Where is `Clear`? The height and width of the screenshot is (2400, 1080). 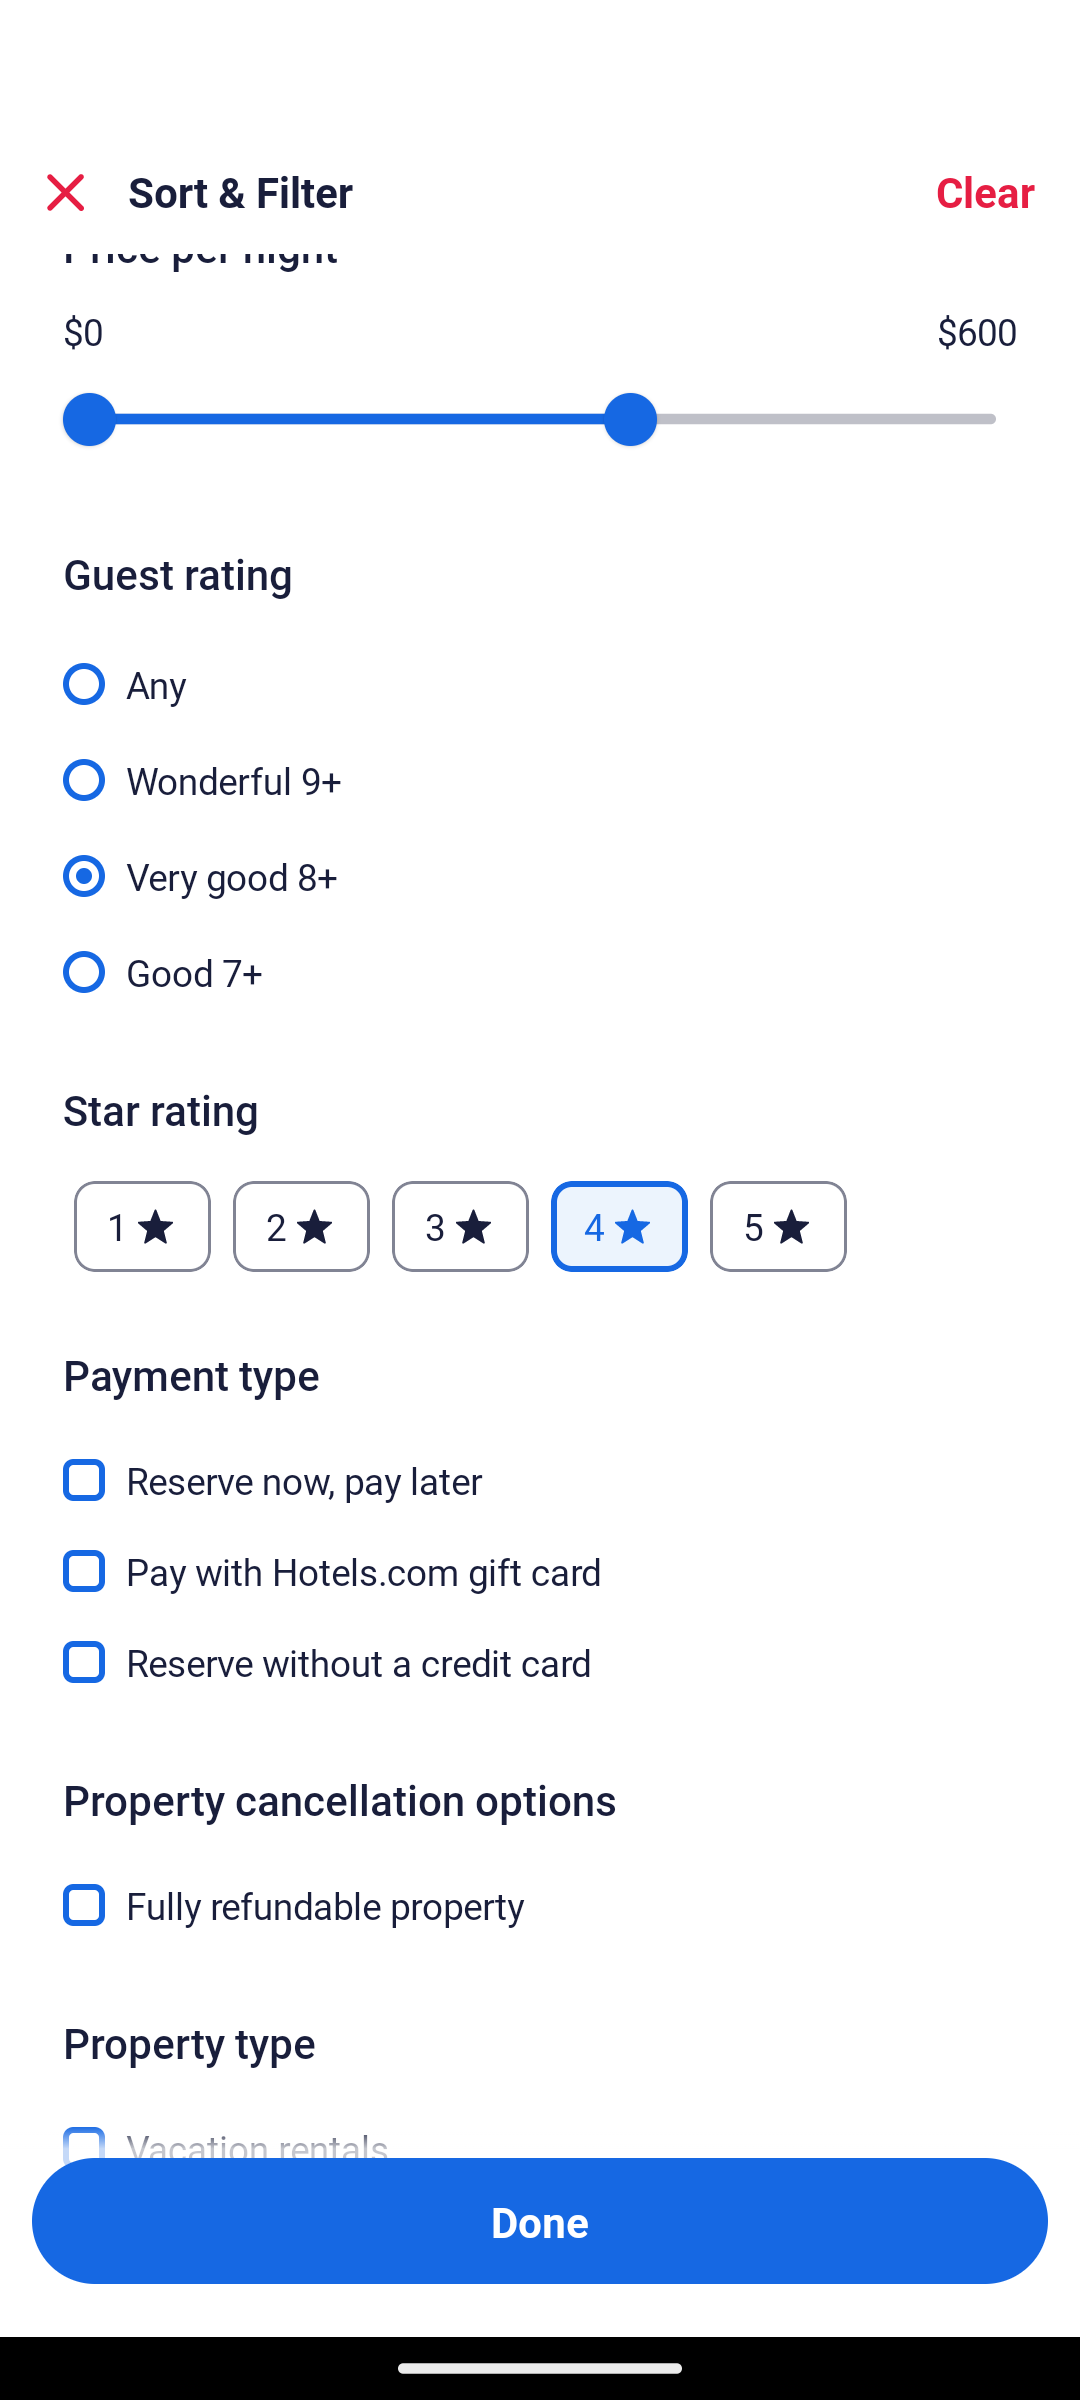
Clear is located at coordinates (984, 192).